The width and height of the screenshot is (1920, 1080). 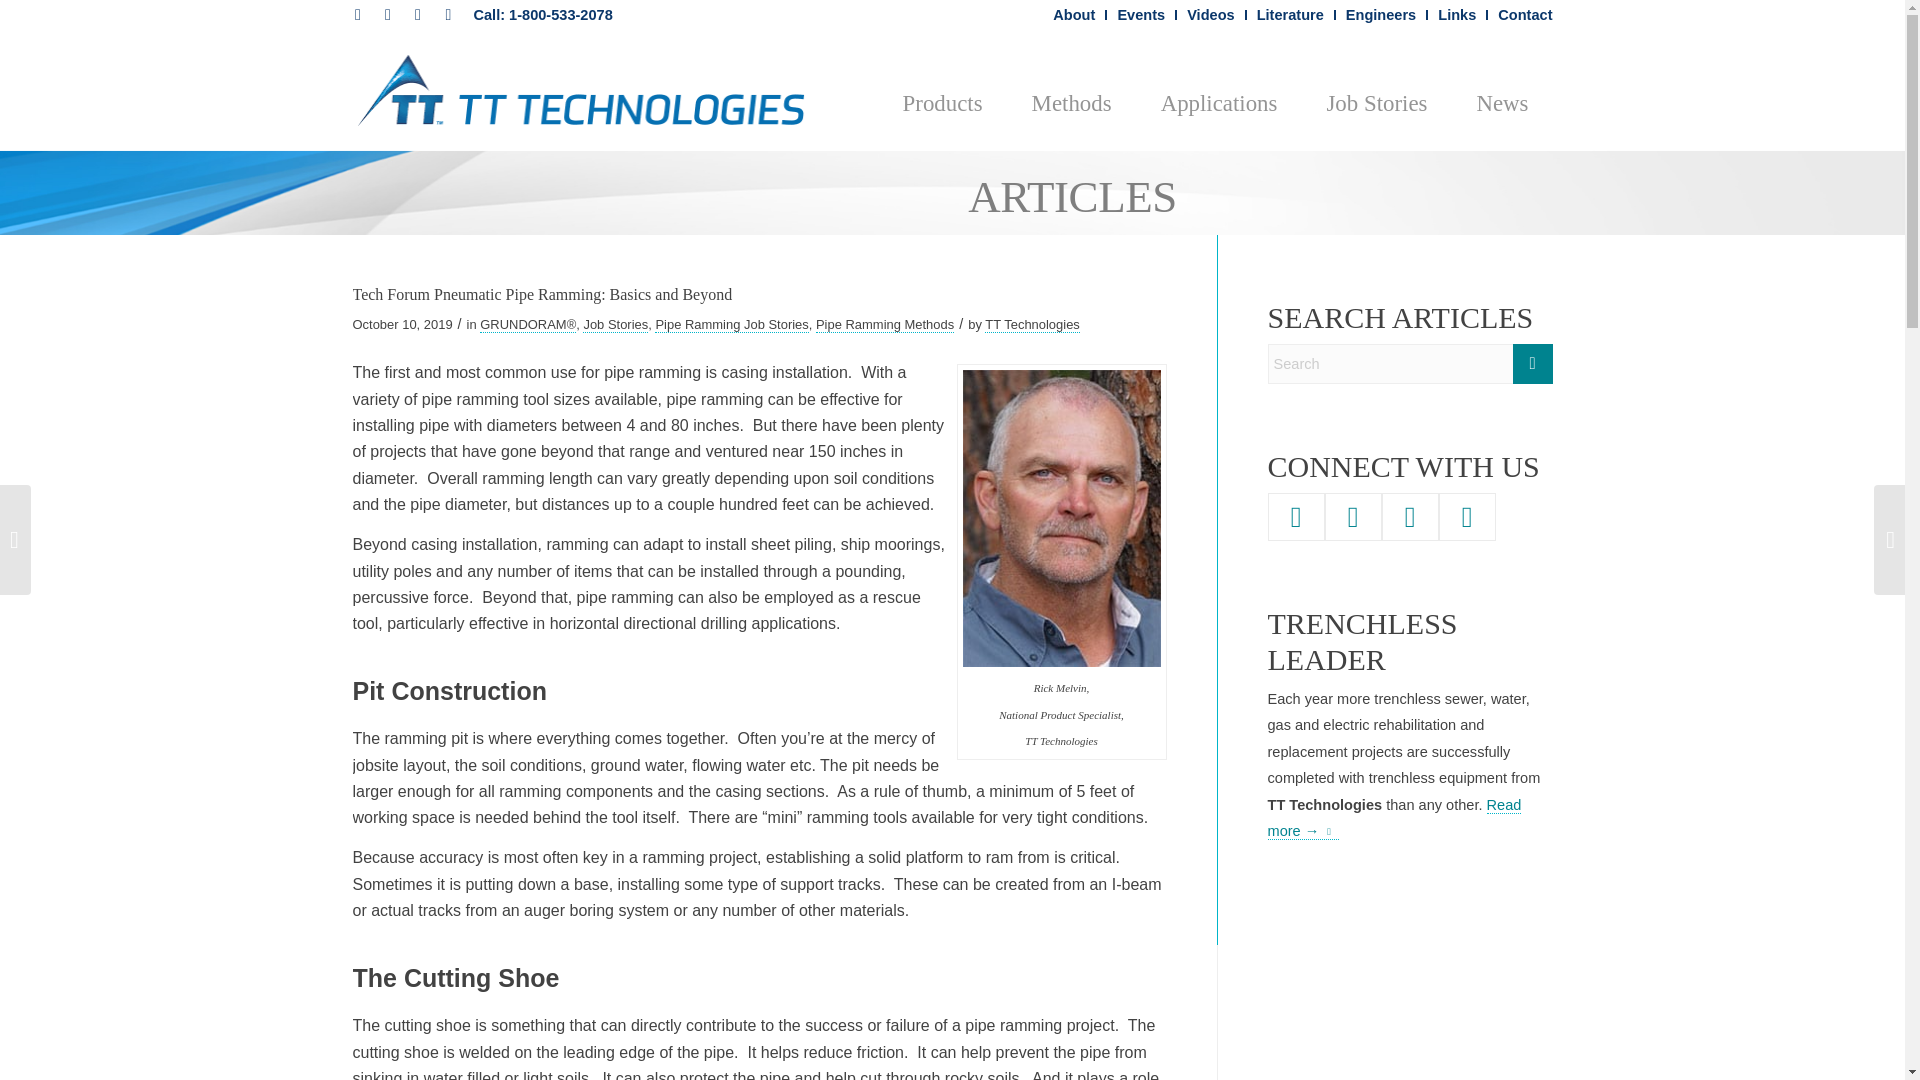 I want to click on About, so click(x=1073, y=15).